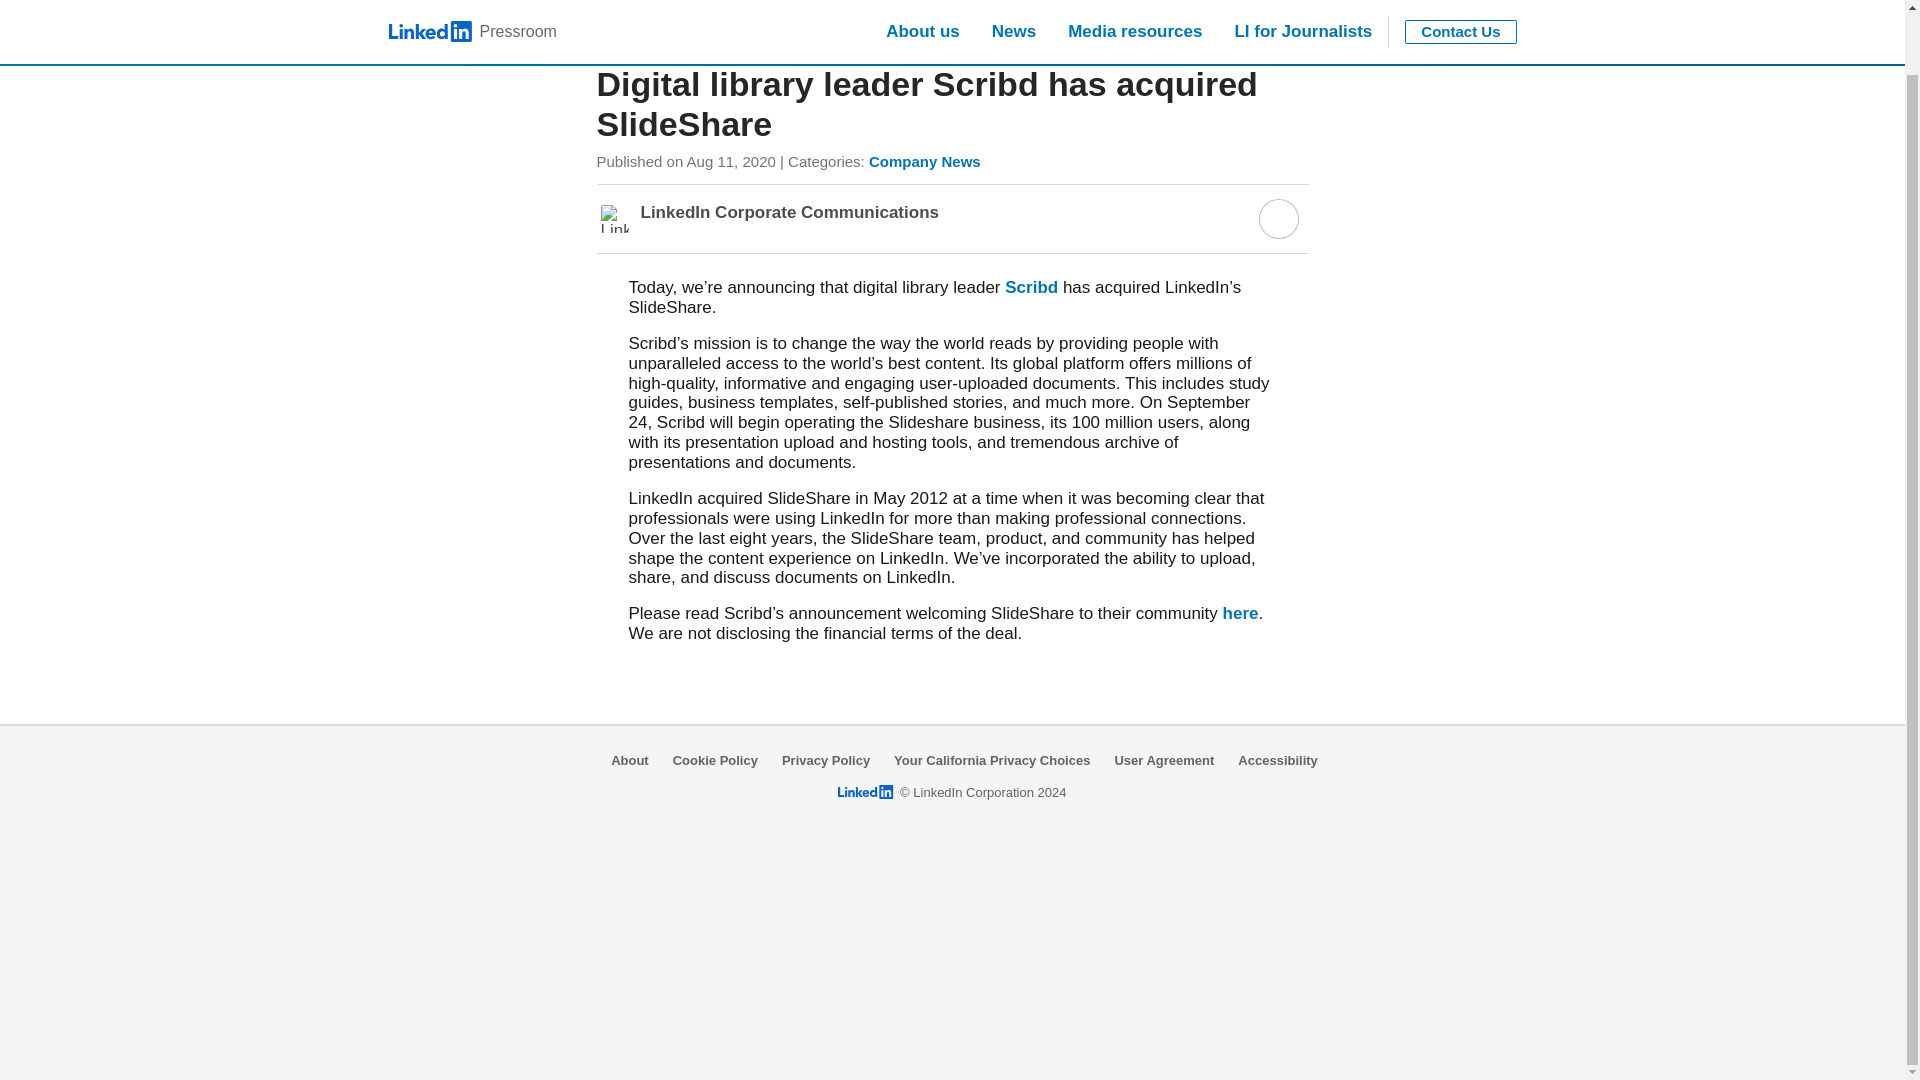 The height and width of the screenshot is (1080, 1920). I want to click on Privacy Policy, so click(825, 760).